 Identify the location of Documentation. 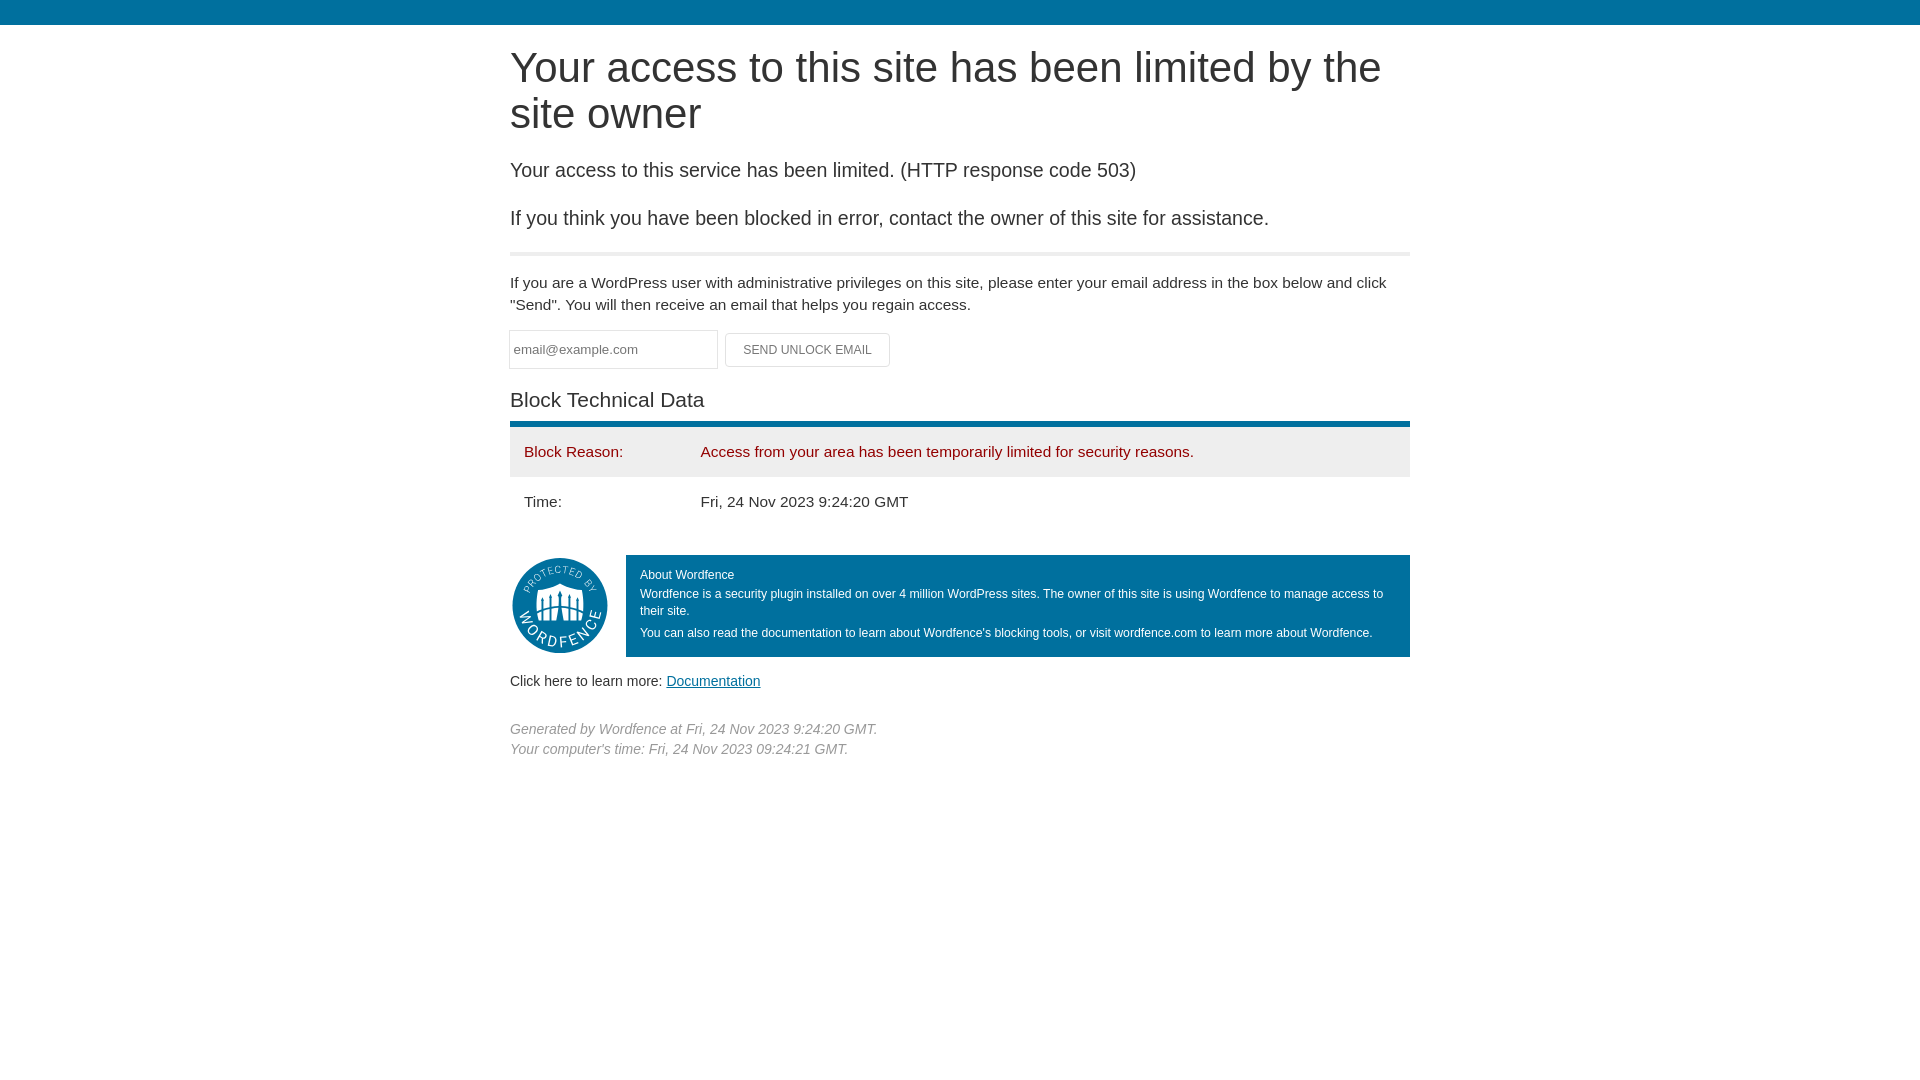
(713, 681).